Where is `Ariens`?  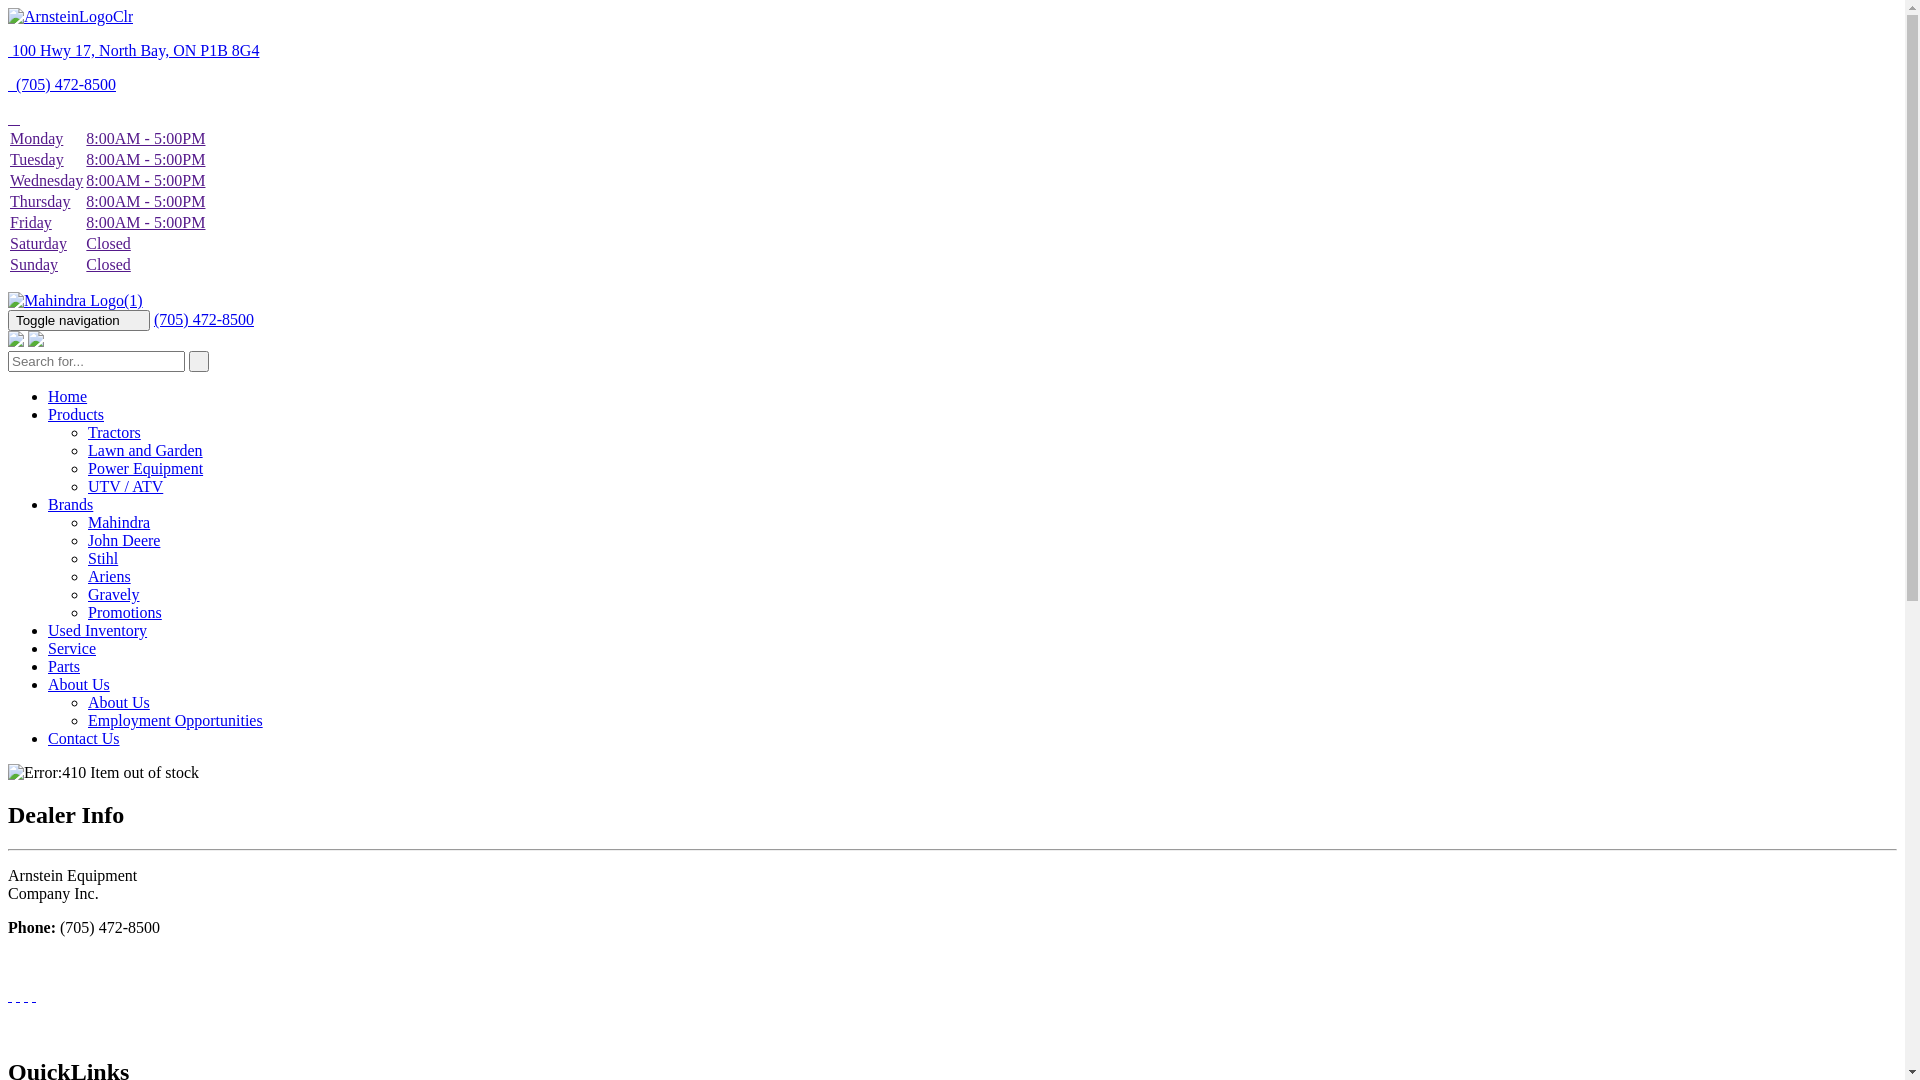
Ariens is located at coordinates (110, 576).